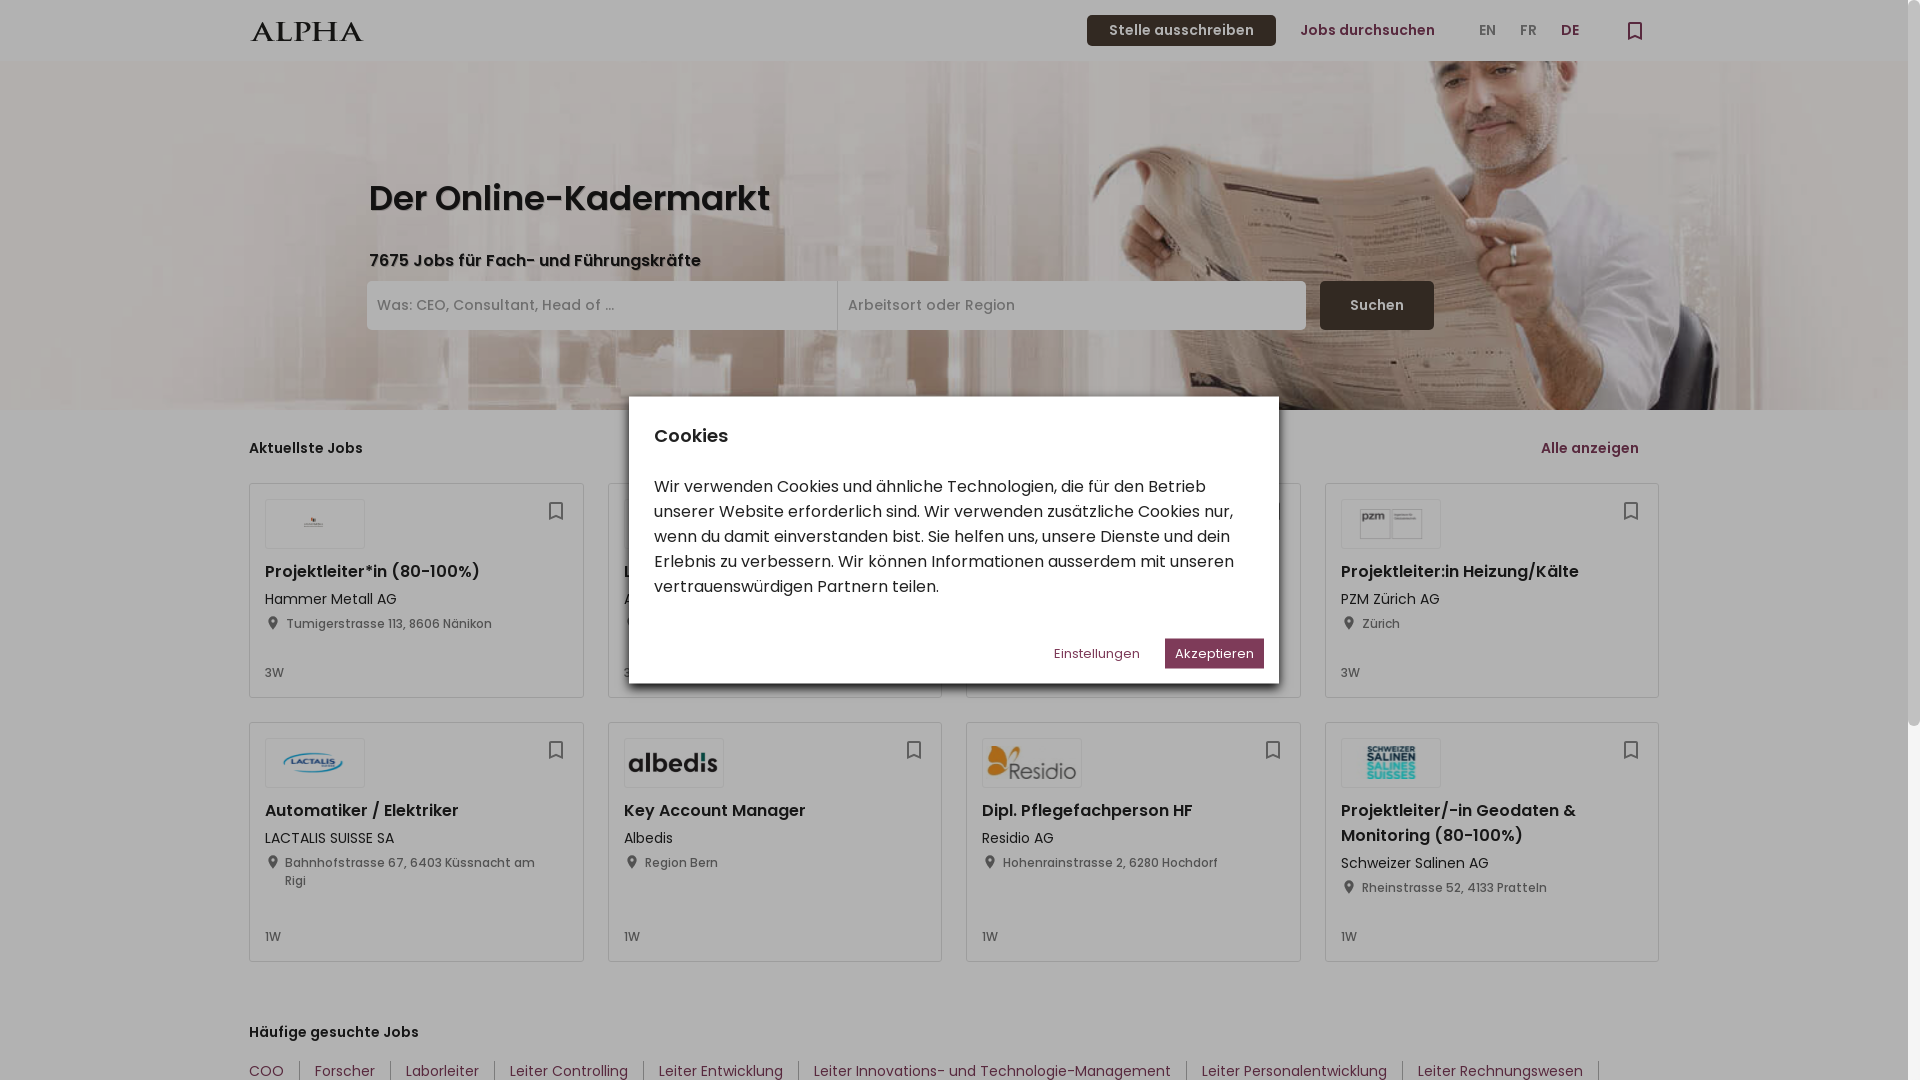  I want to click on Einstellungen, so click(1097, 653).